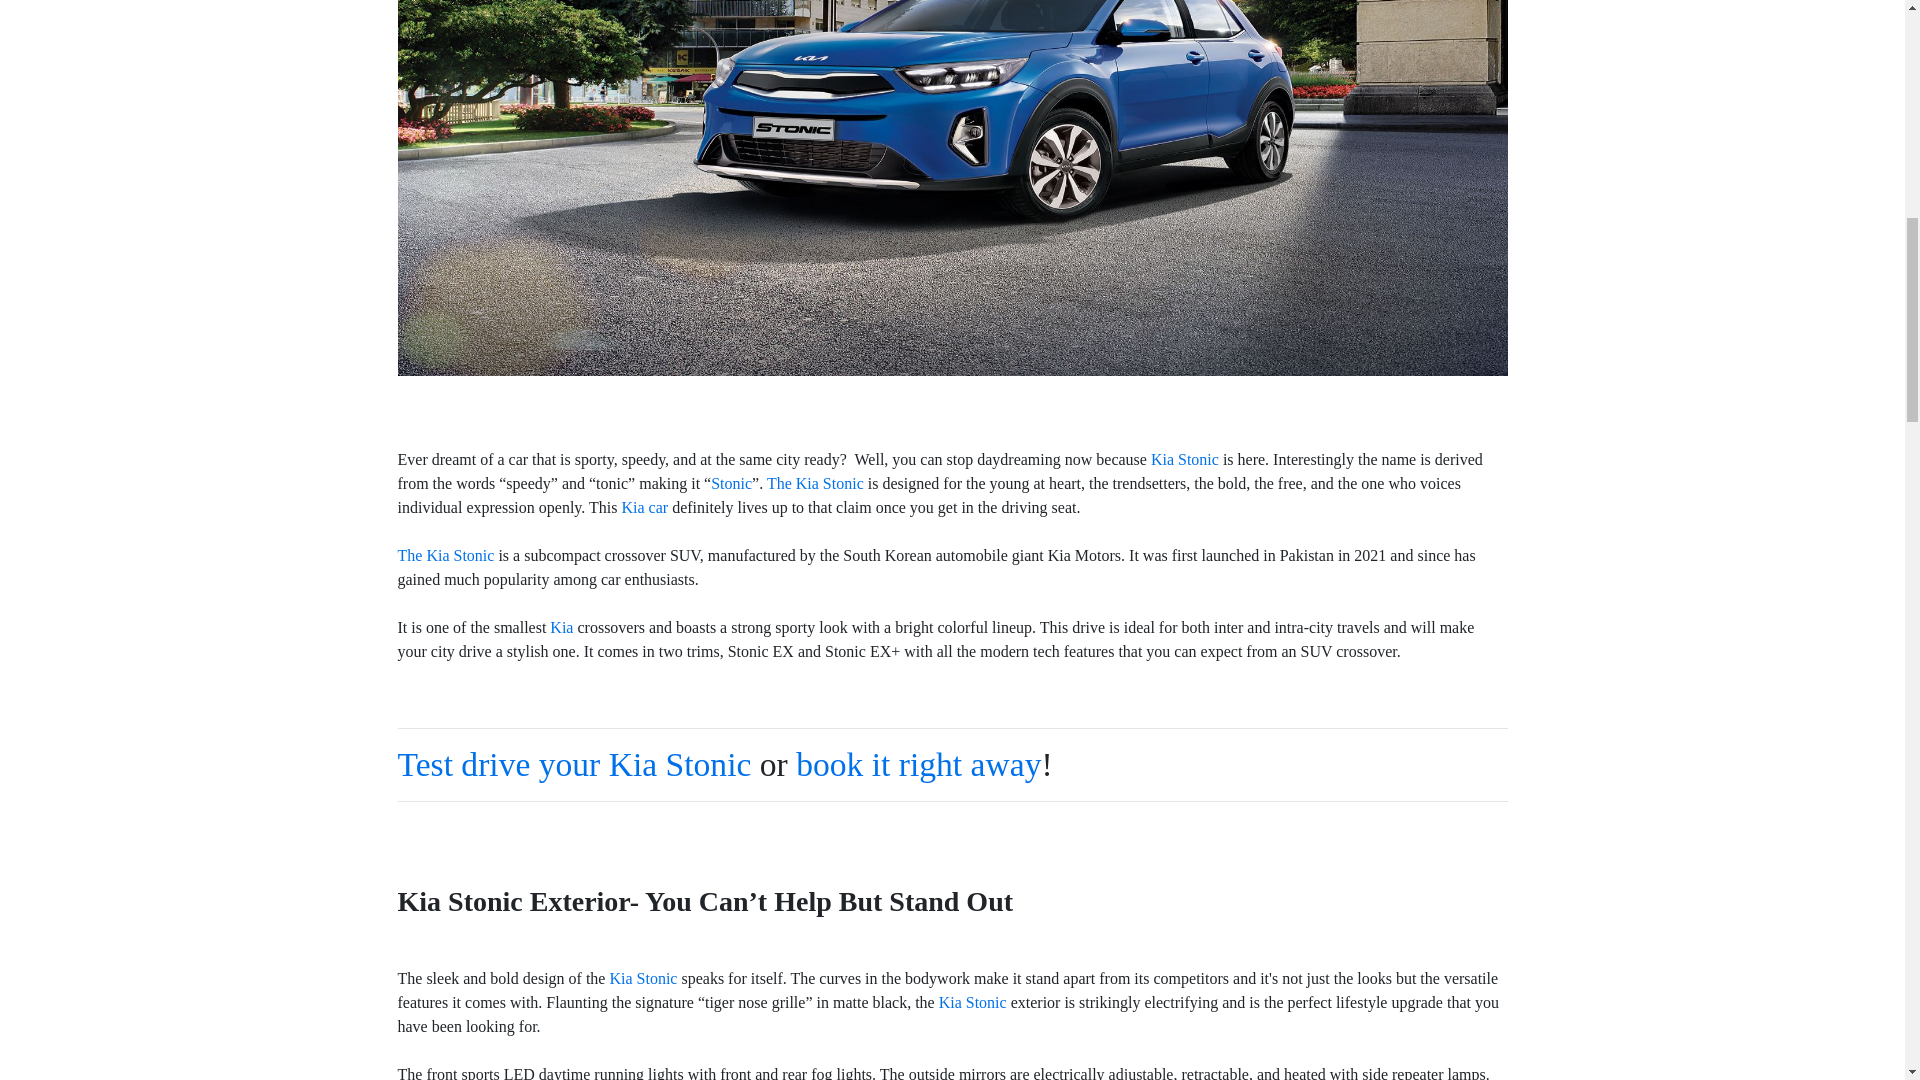 The image size is (1920, 1080). Describe the element at coordinates (816, 484) in the screenshot. I see `The Kia Stonic` at that location.